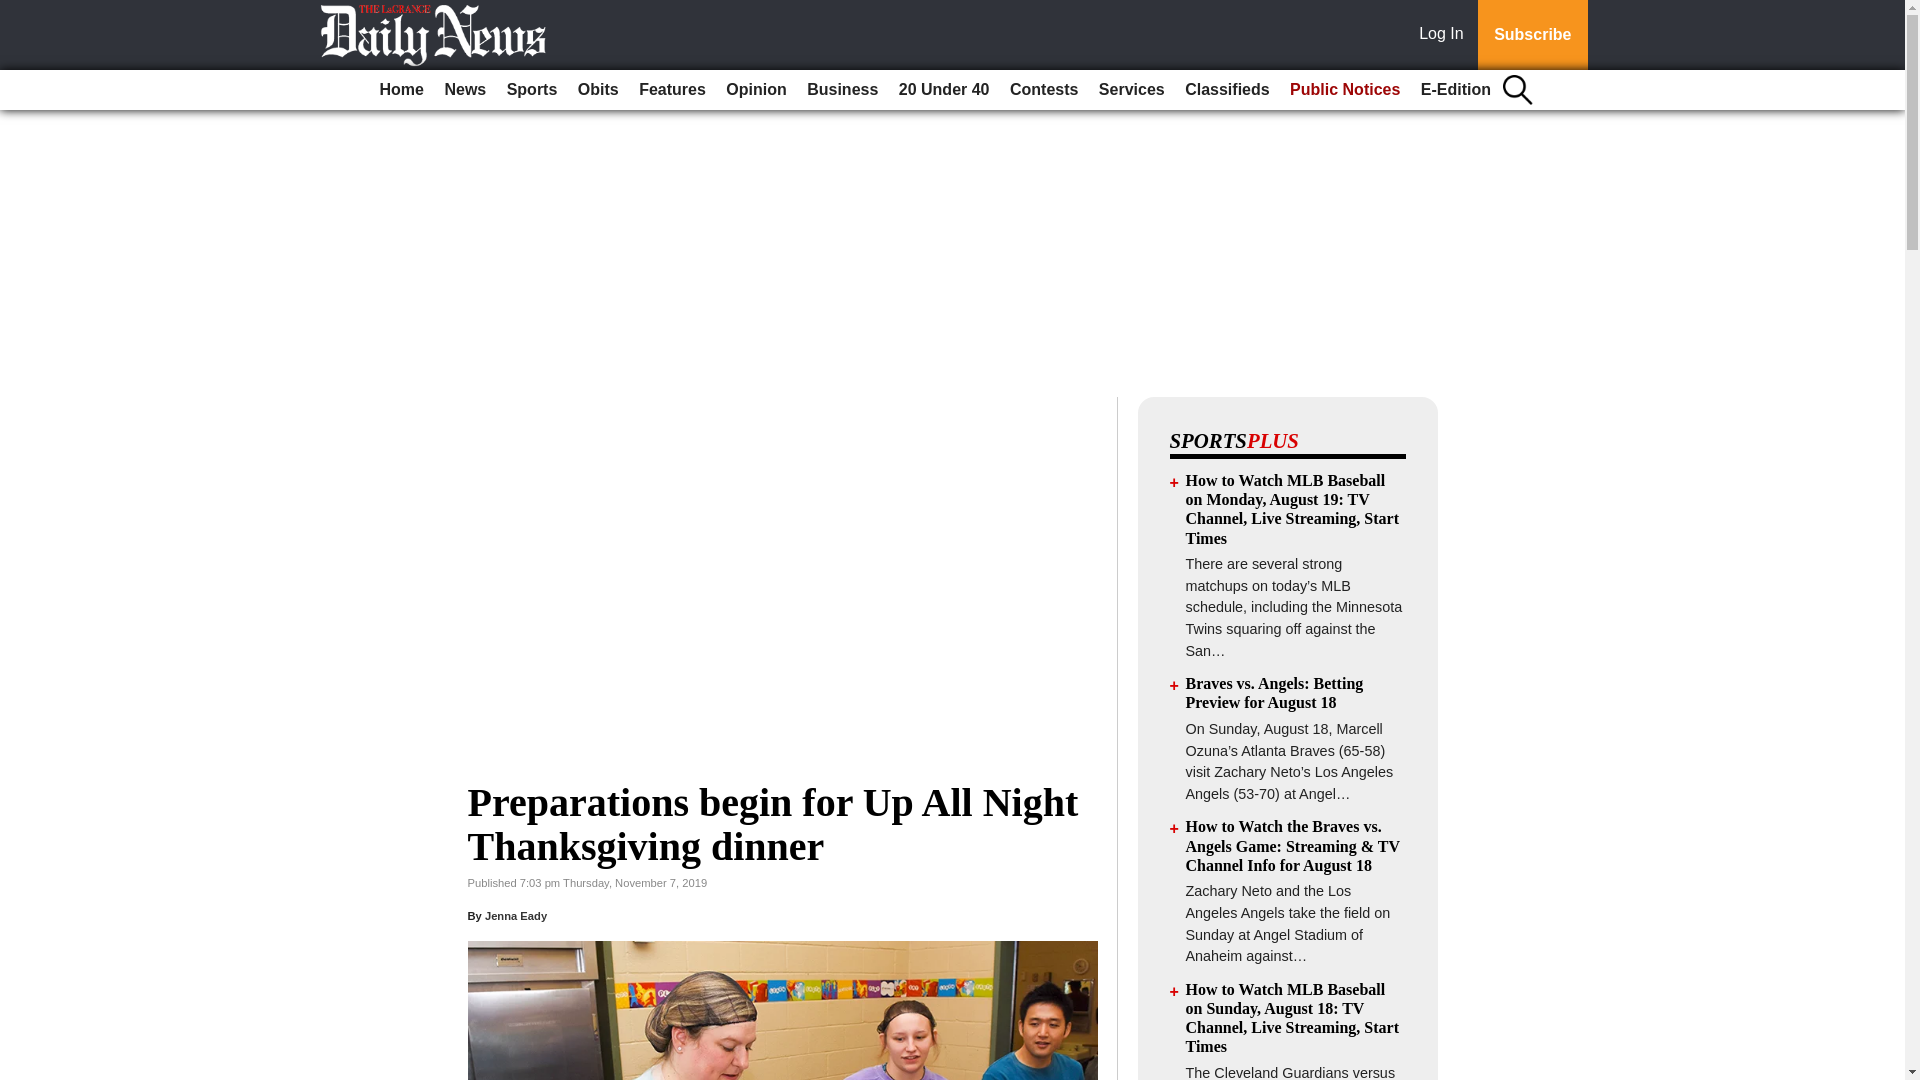  I want to click on Sports, so click(532, 90).